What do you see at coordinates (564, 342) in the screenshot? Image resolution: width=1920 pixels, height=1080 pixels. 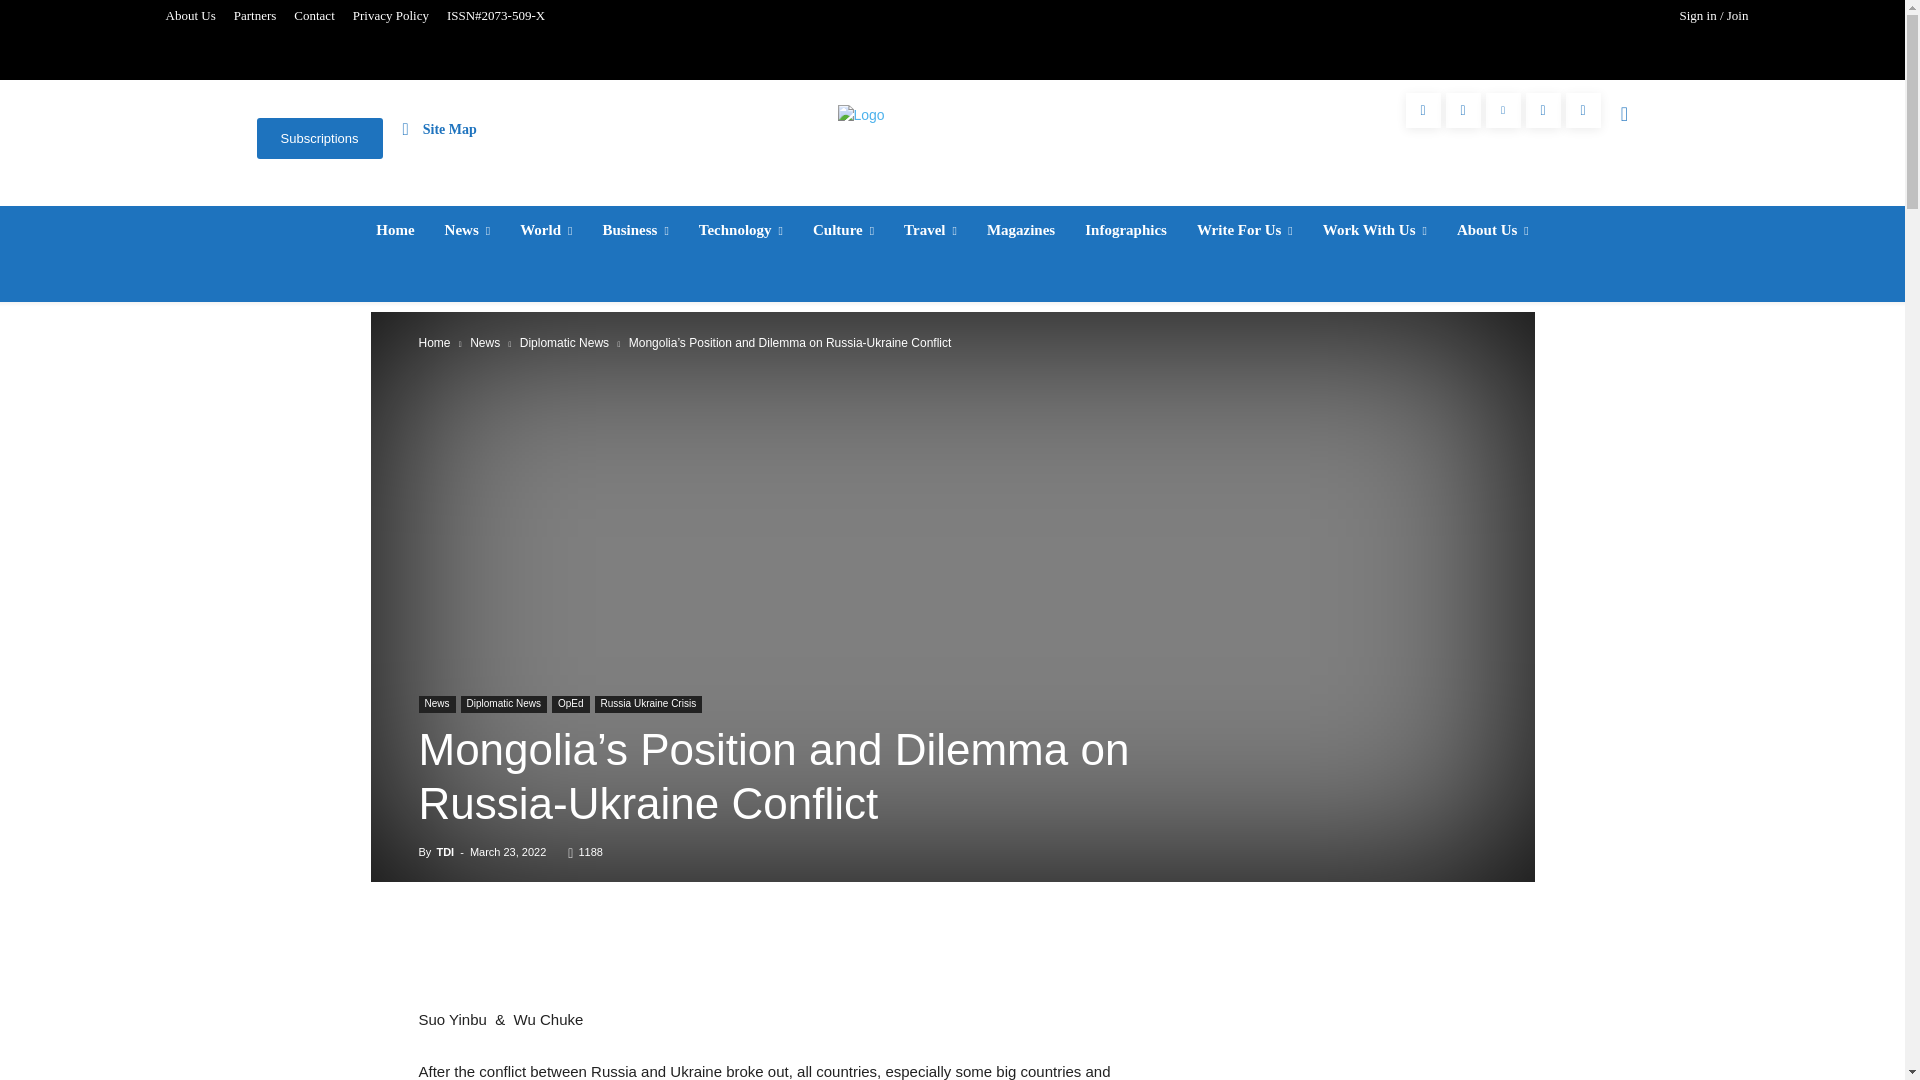 I see `View all posts in Diplomatic News` at bounding box center [564, 342].